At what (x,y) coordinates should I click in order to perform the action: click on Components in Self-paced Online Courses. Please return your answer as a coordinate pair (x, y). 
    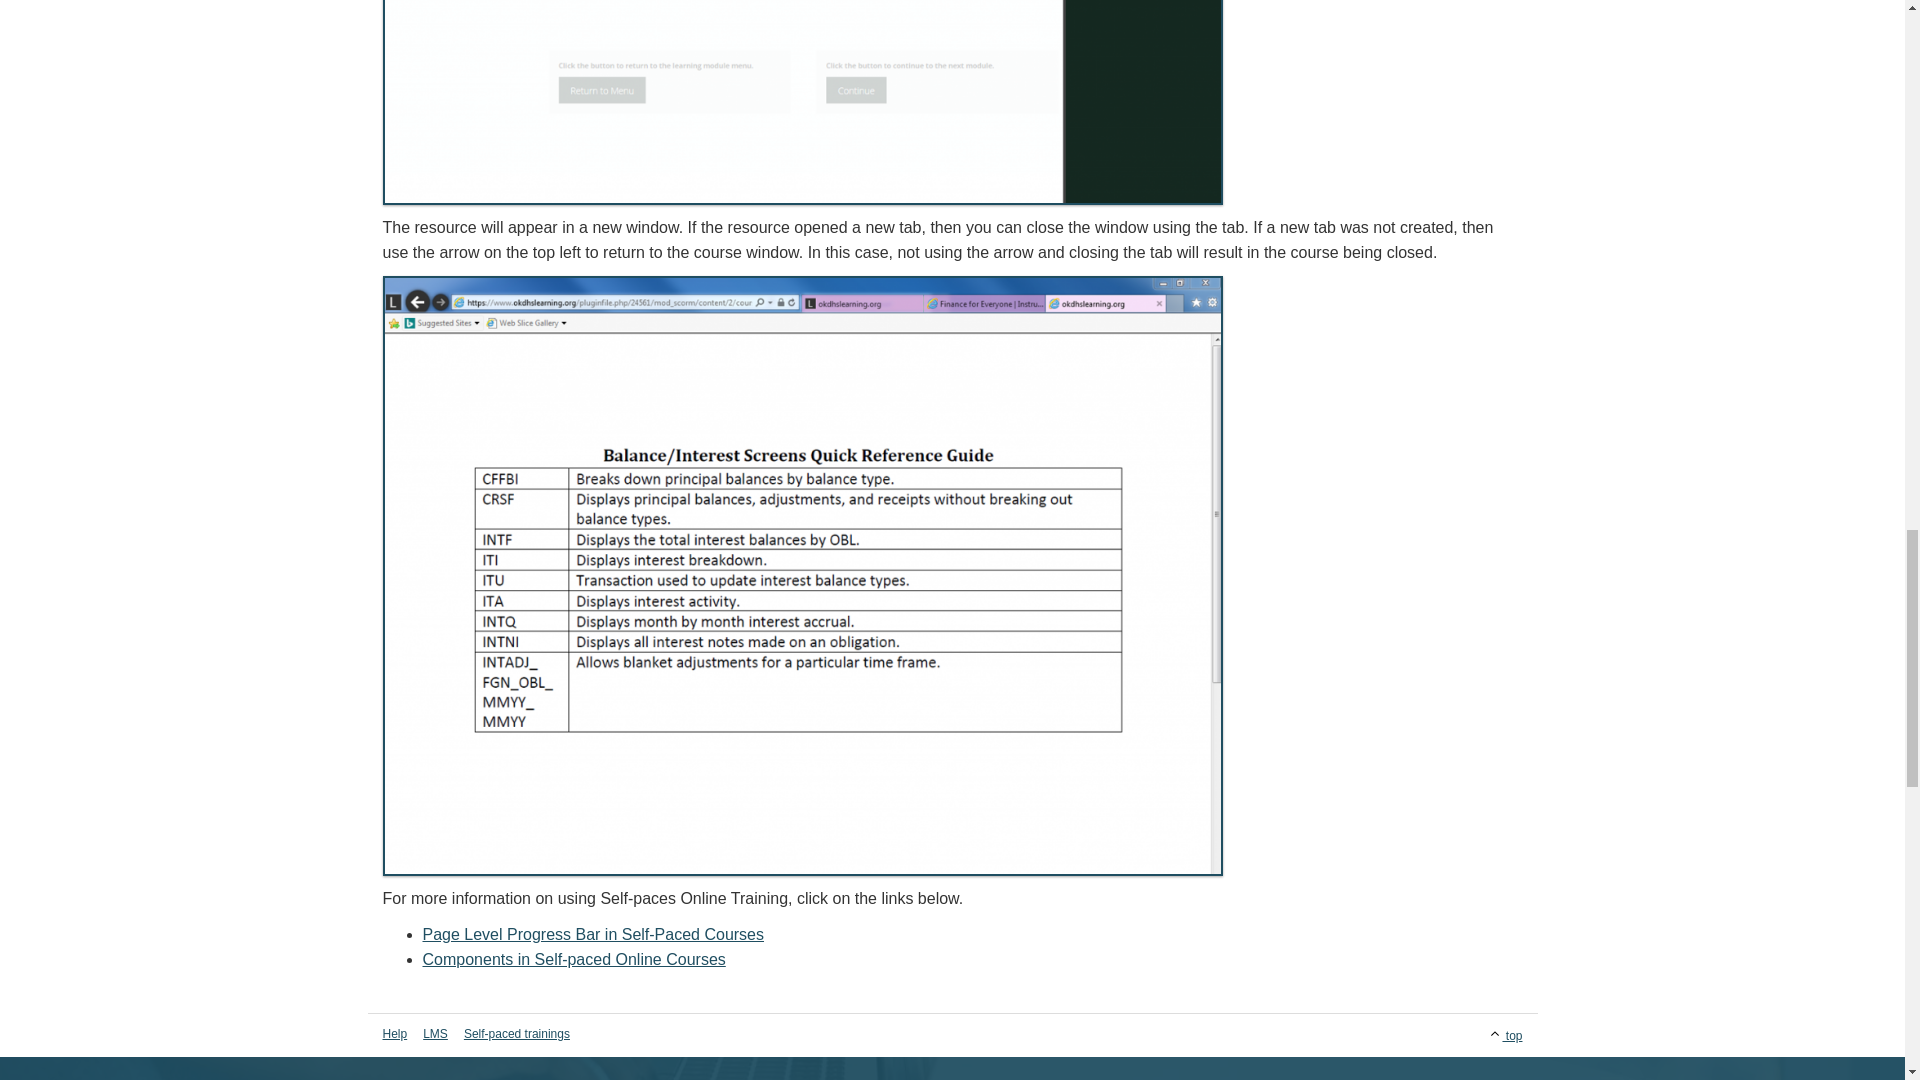
    Looking at the image, I should click on (574, 959).